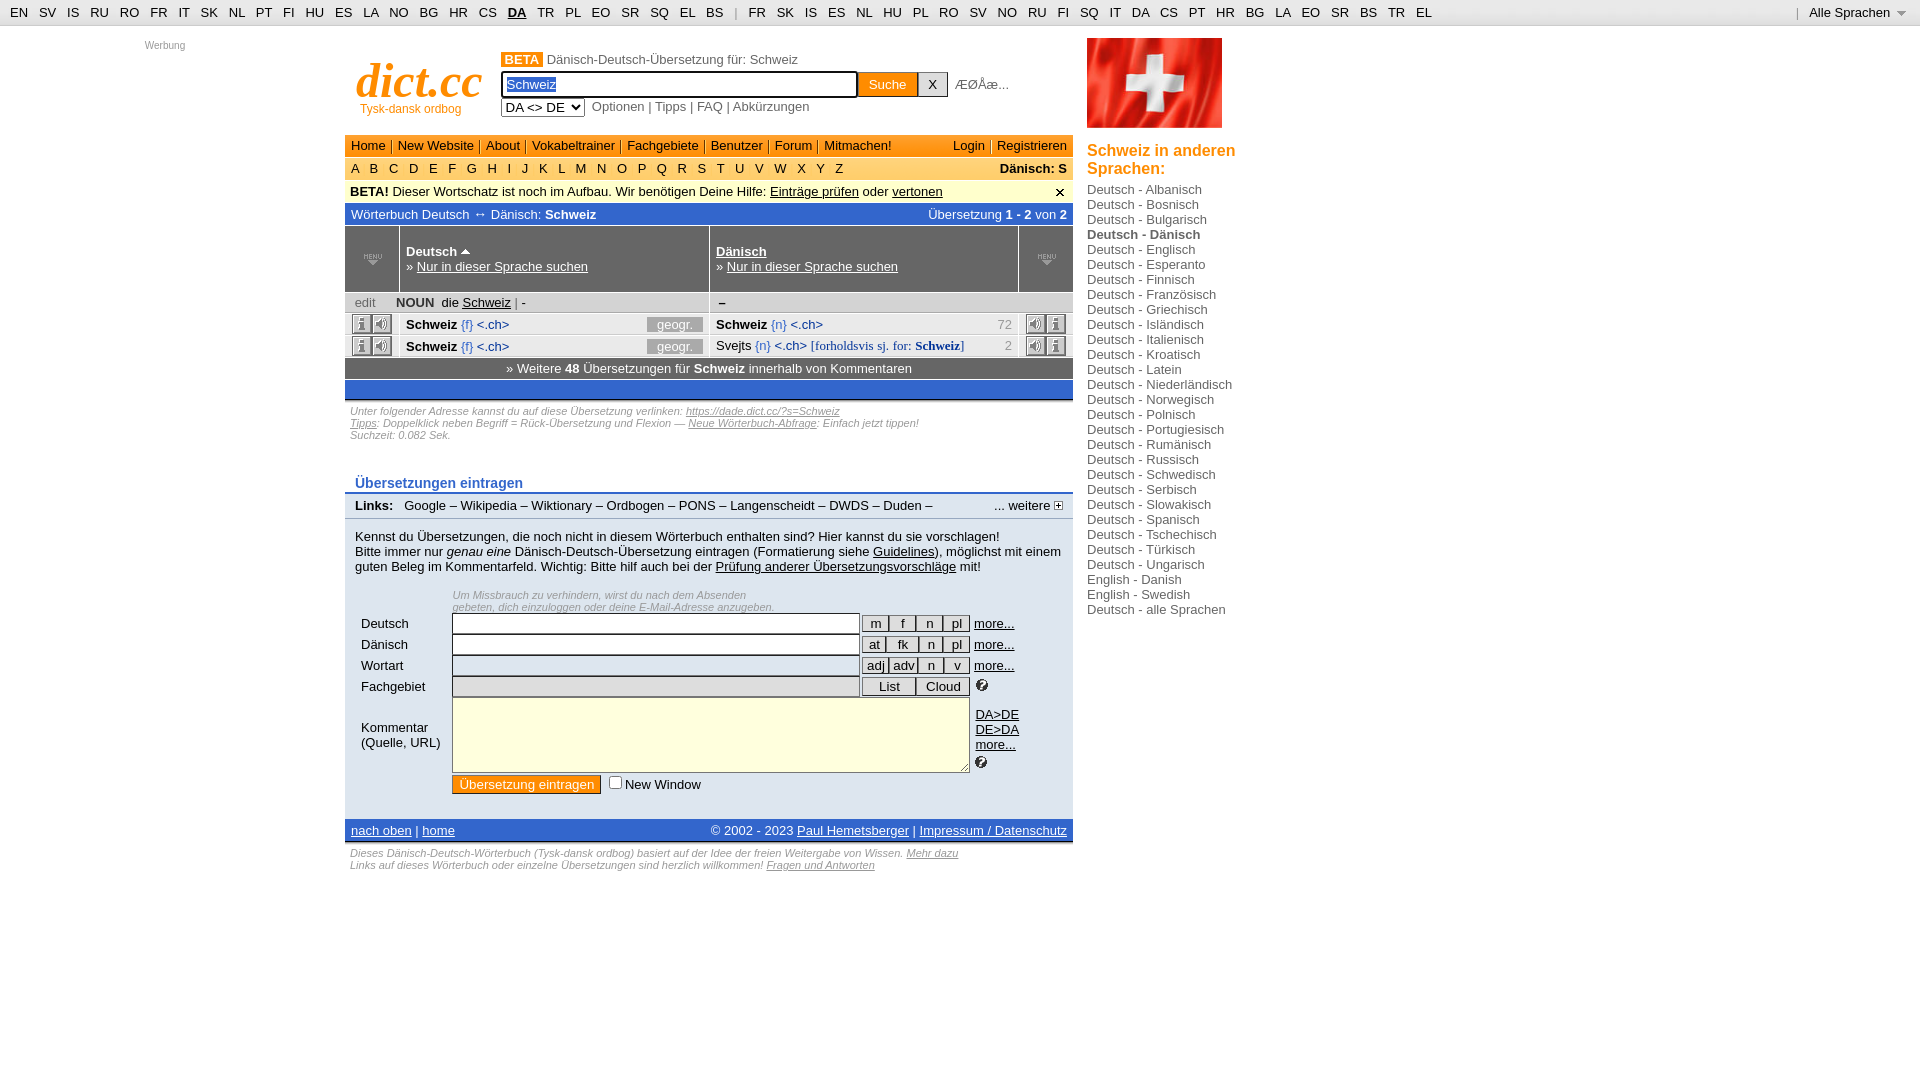  I want to click on Deutsch - Schwedisch, so click(1152, 474).